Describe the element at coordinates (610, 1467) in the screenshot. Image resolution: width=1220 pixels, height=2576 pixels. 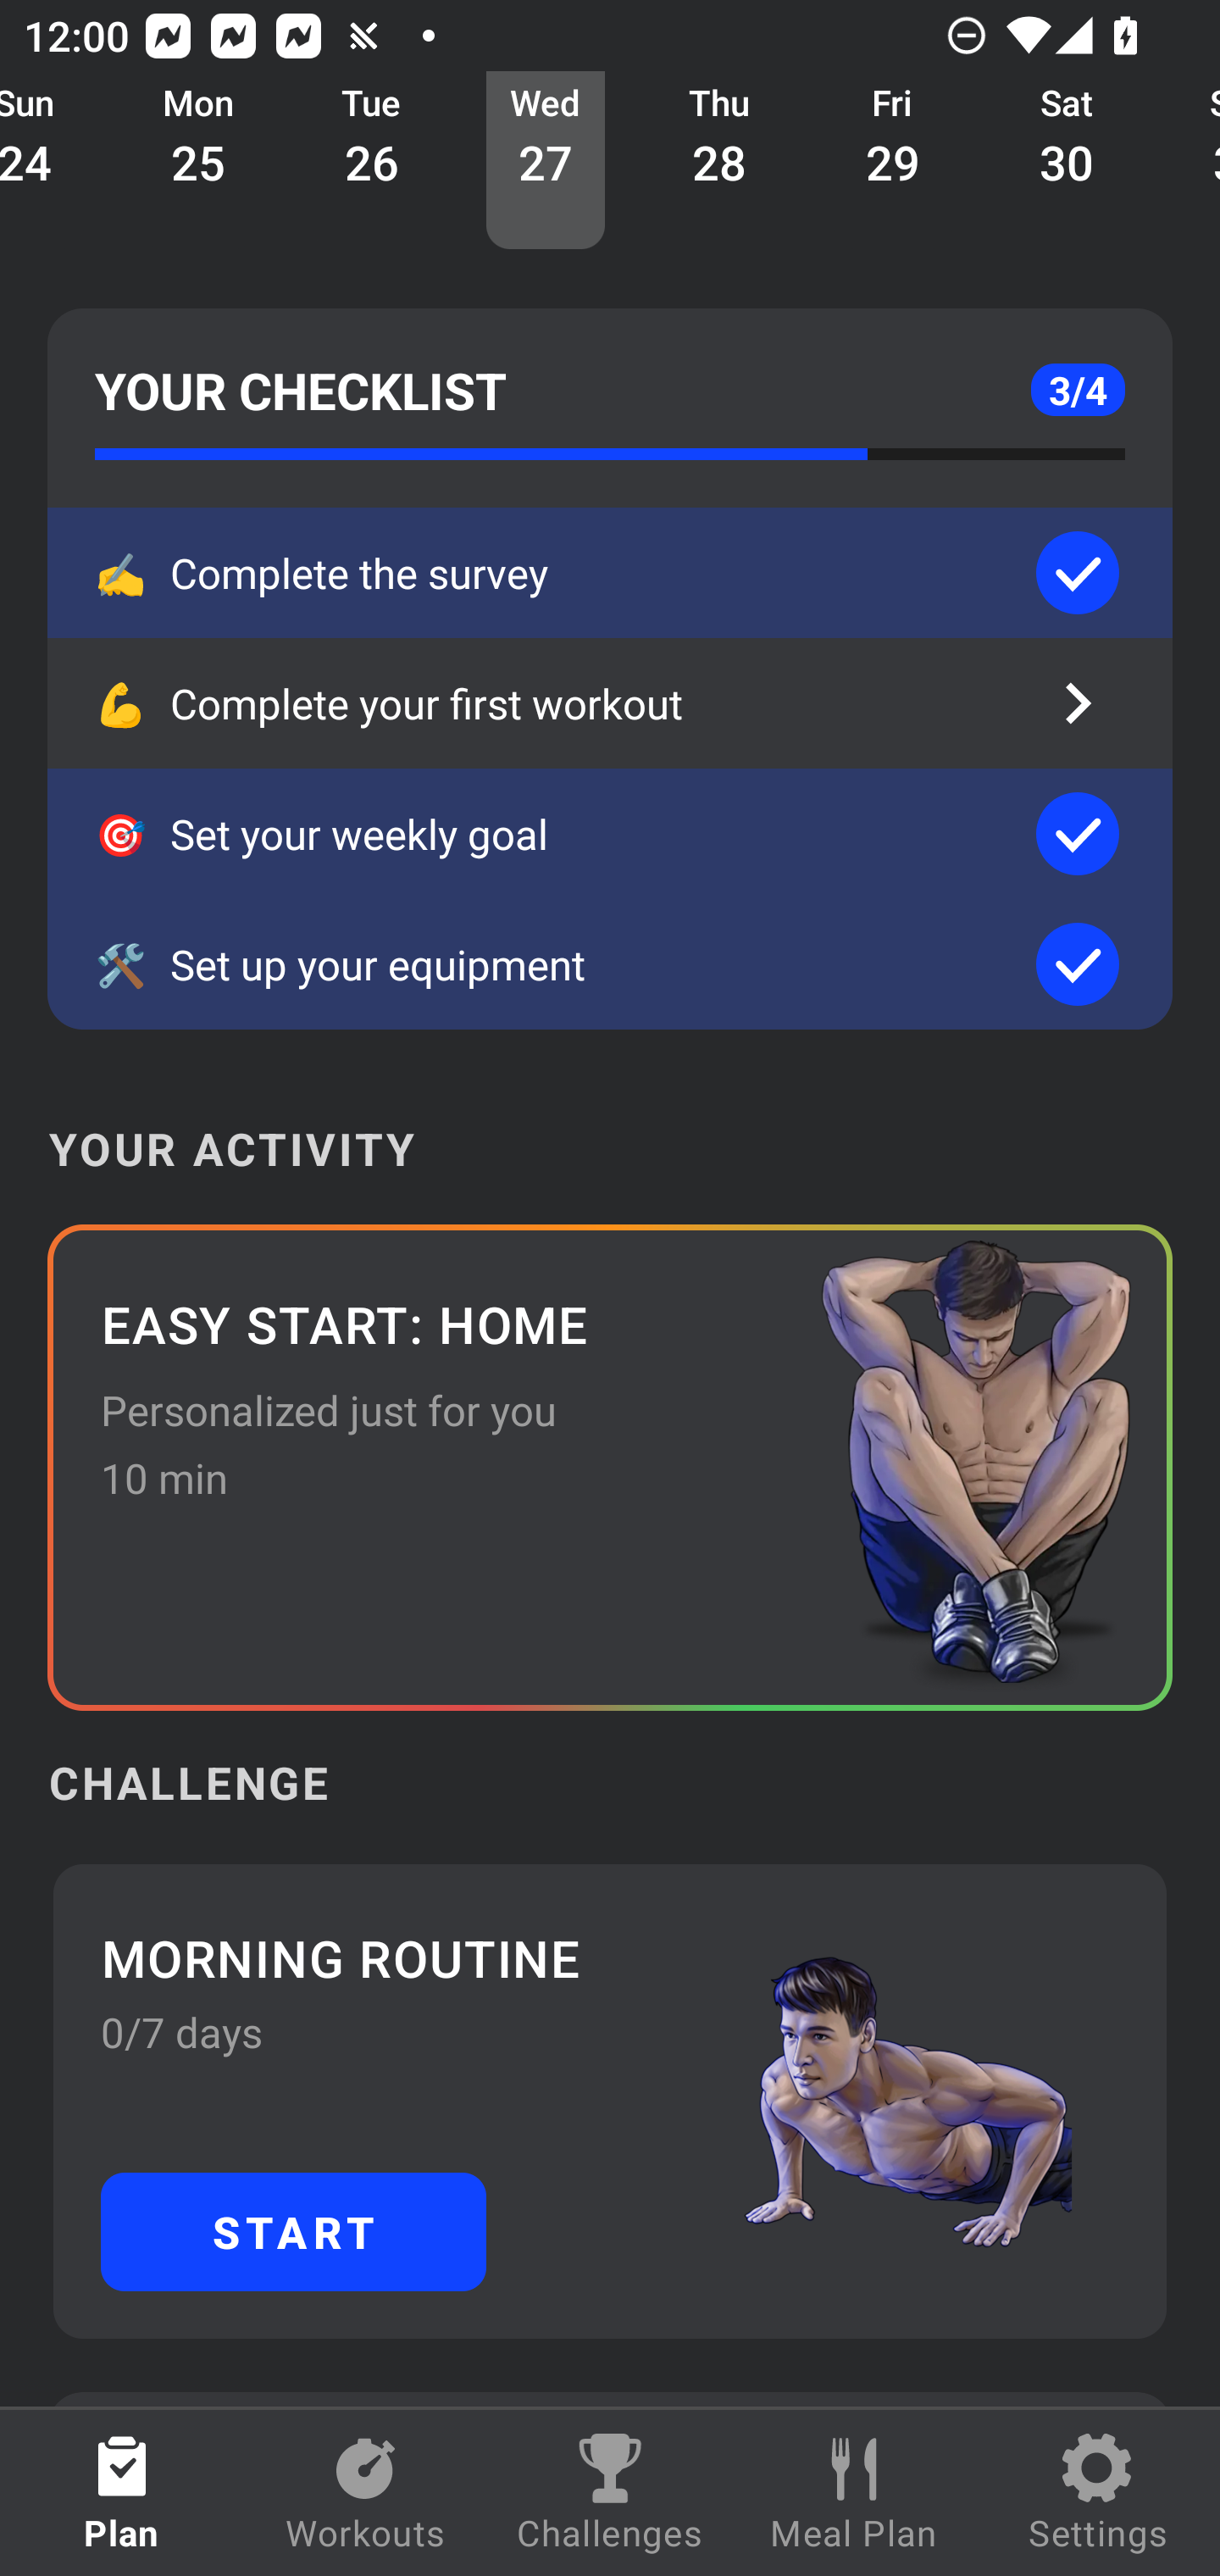
I see `EASY START: HOME Personalized just for you 10 min` at that location.